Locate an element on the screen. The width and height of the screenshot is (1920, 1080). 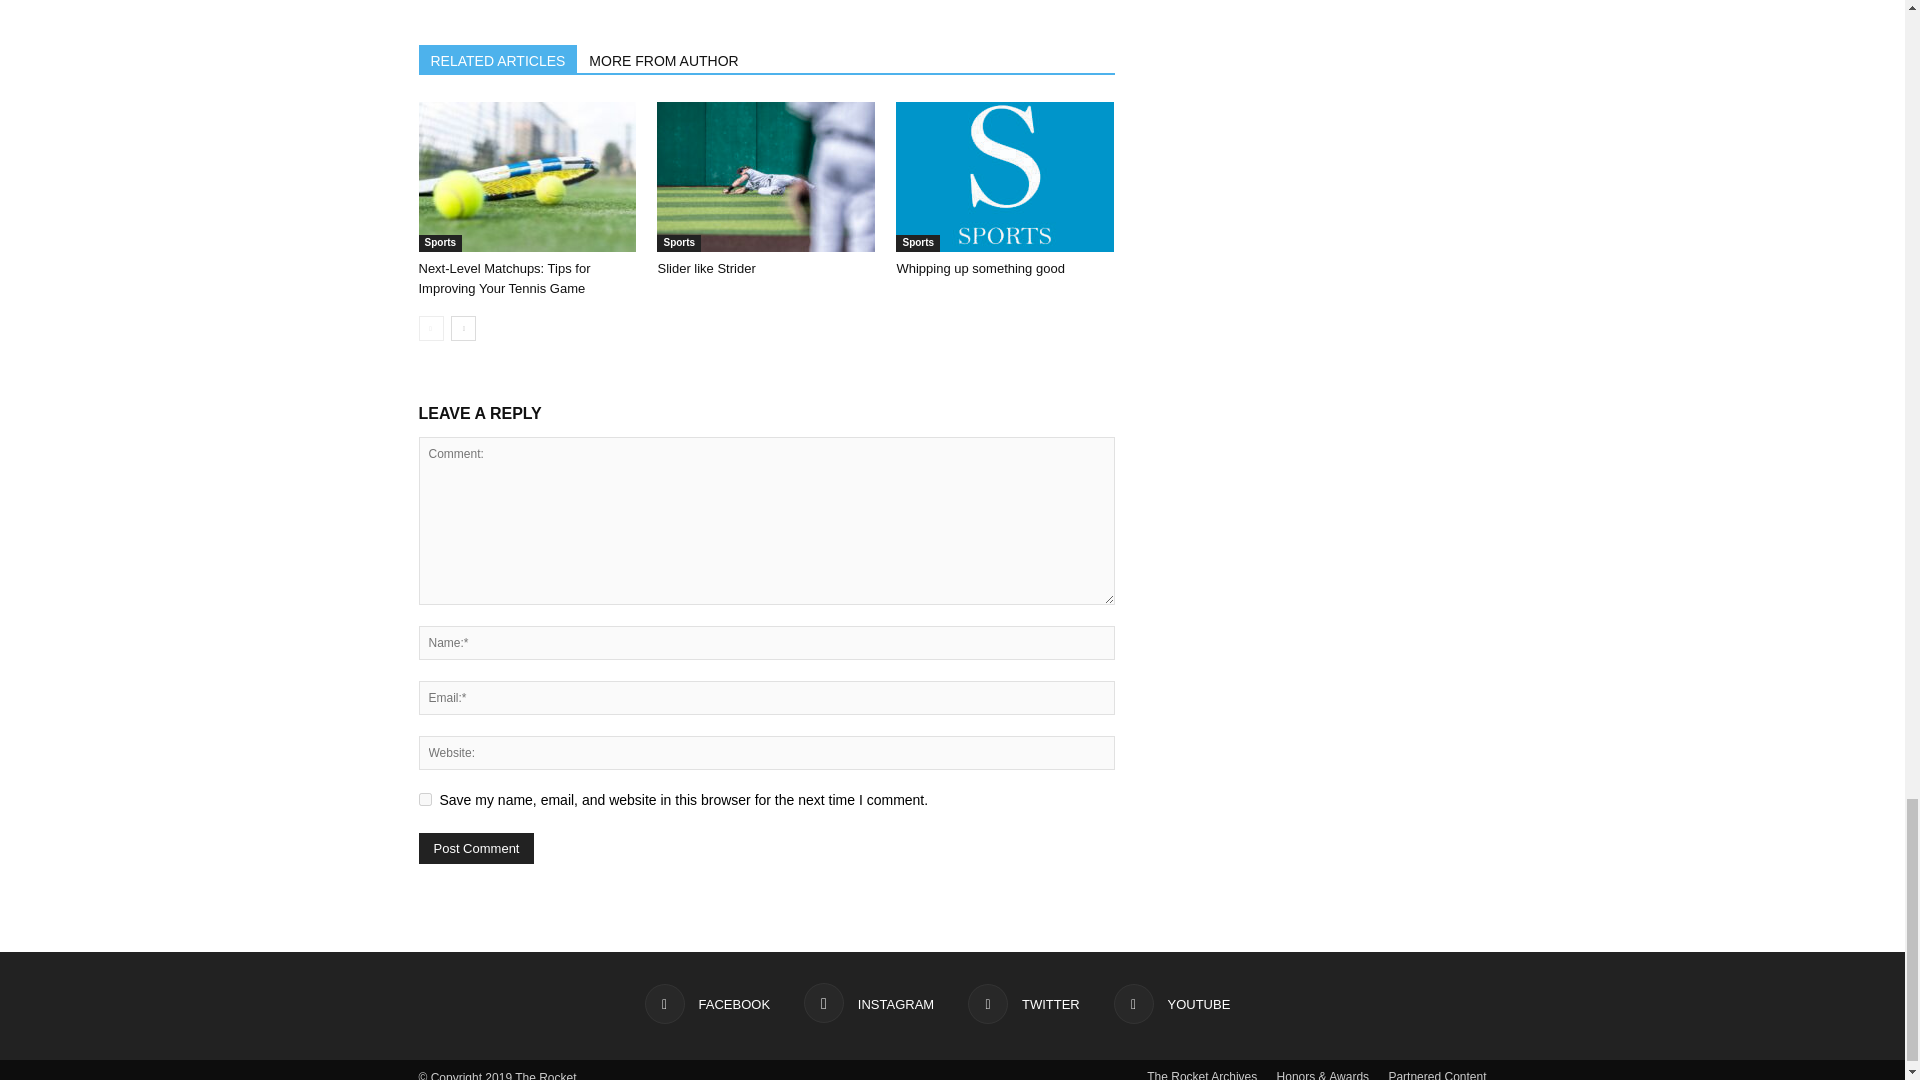
Post Comment is located at coordinates (476, 848).